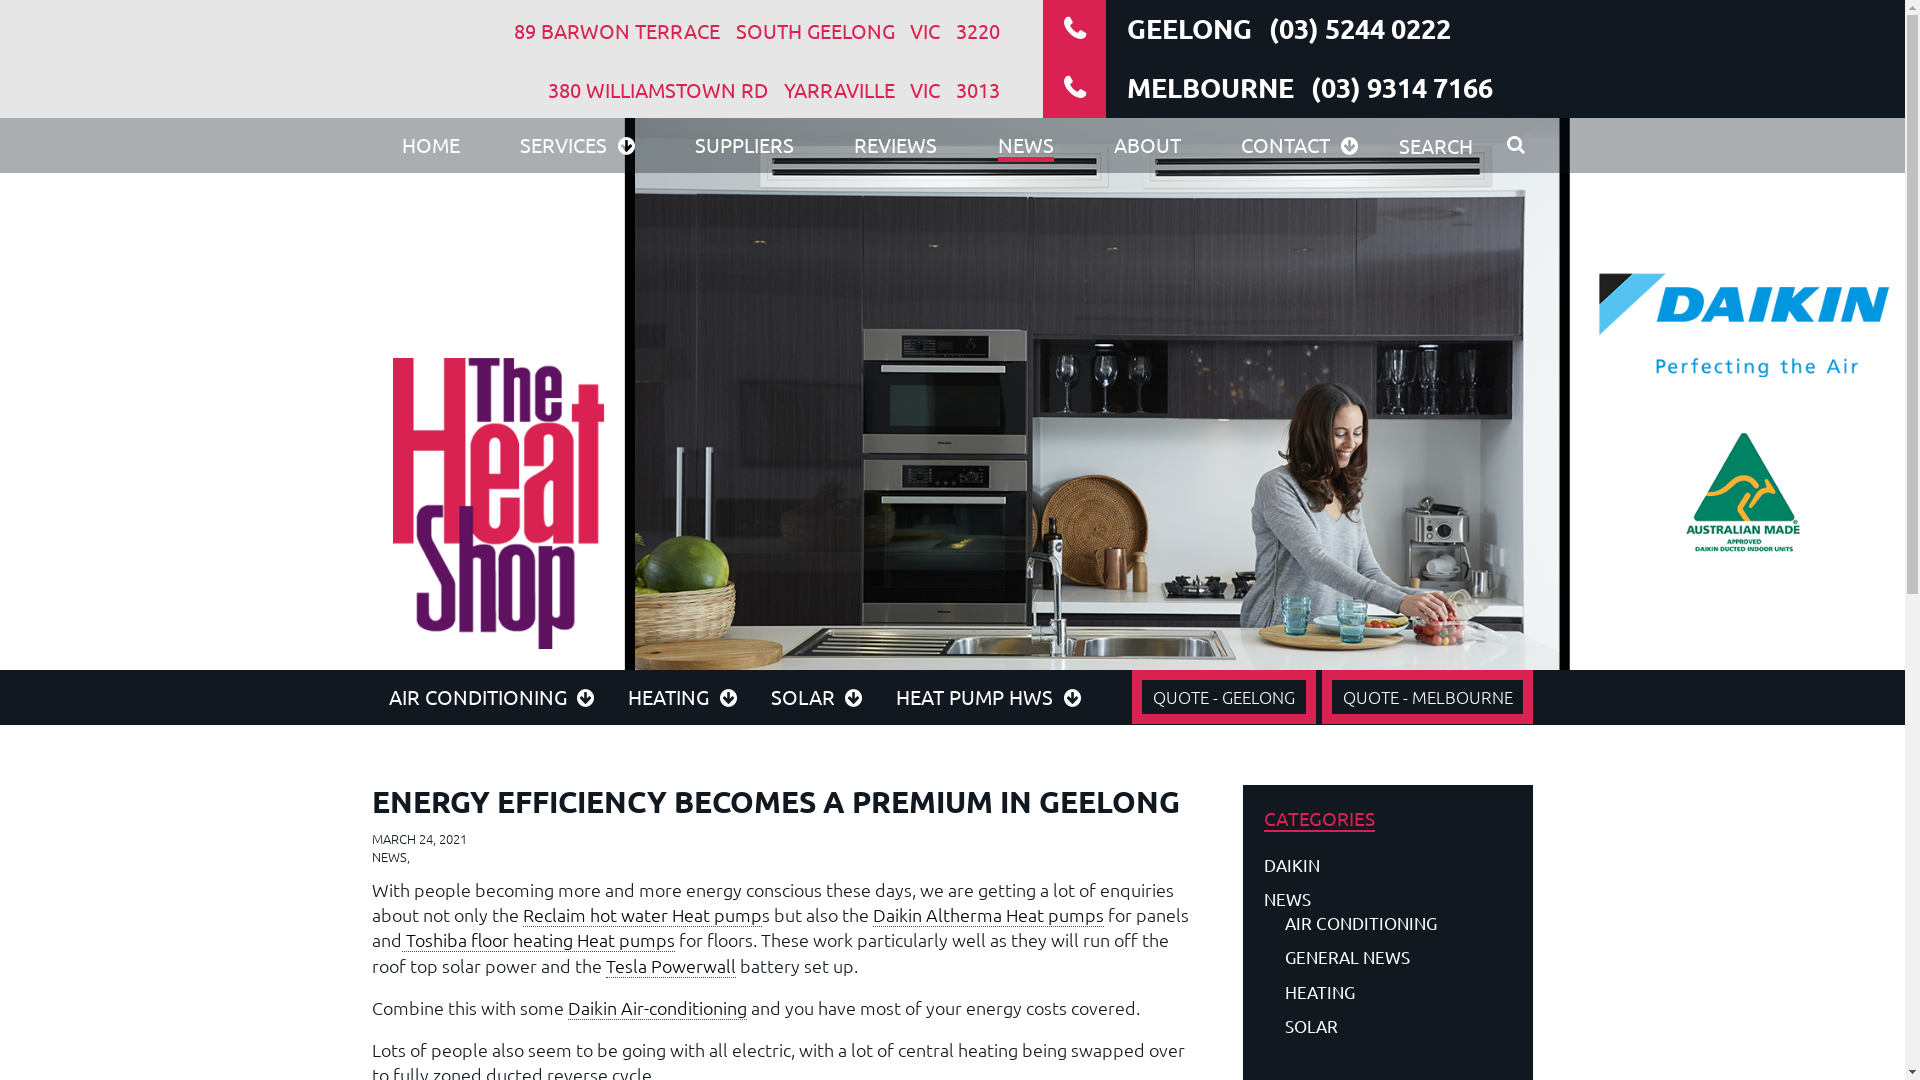 The width and height of the screenshot is (1920, 1080). I want to click on HOME, so click(431, 147).